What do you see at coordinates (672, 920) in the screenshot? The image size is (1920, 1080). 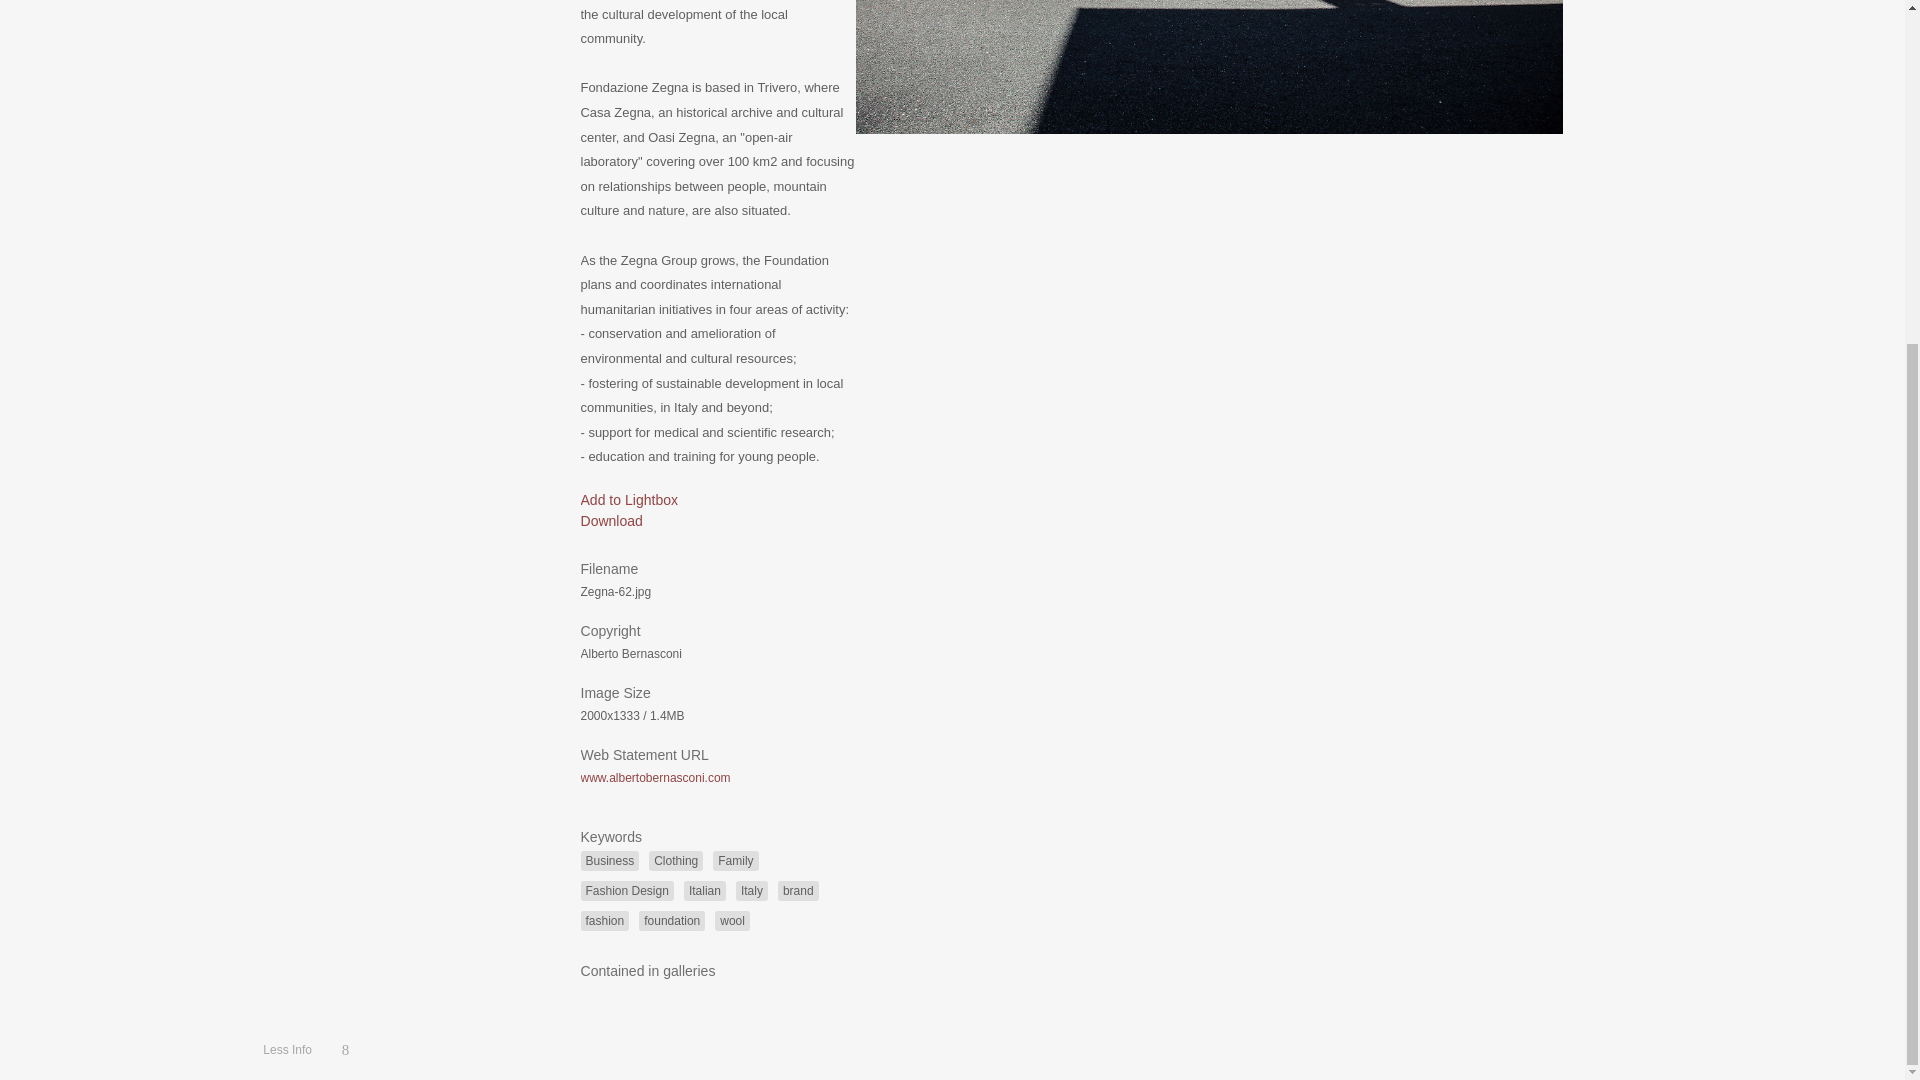 I see `foundation` at bounding box center [672, 920].